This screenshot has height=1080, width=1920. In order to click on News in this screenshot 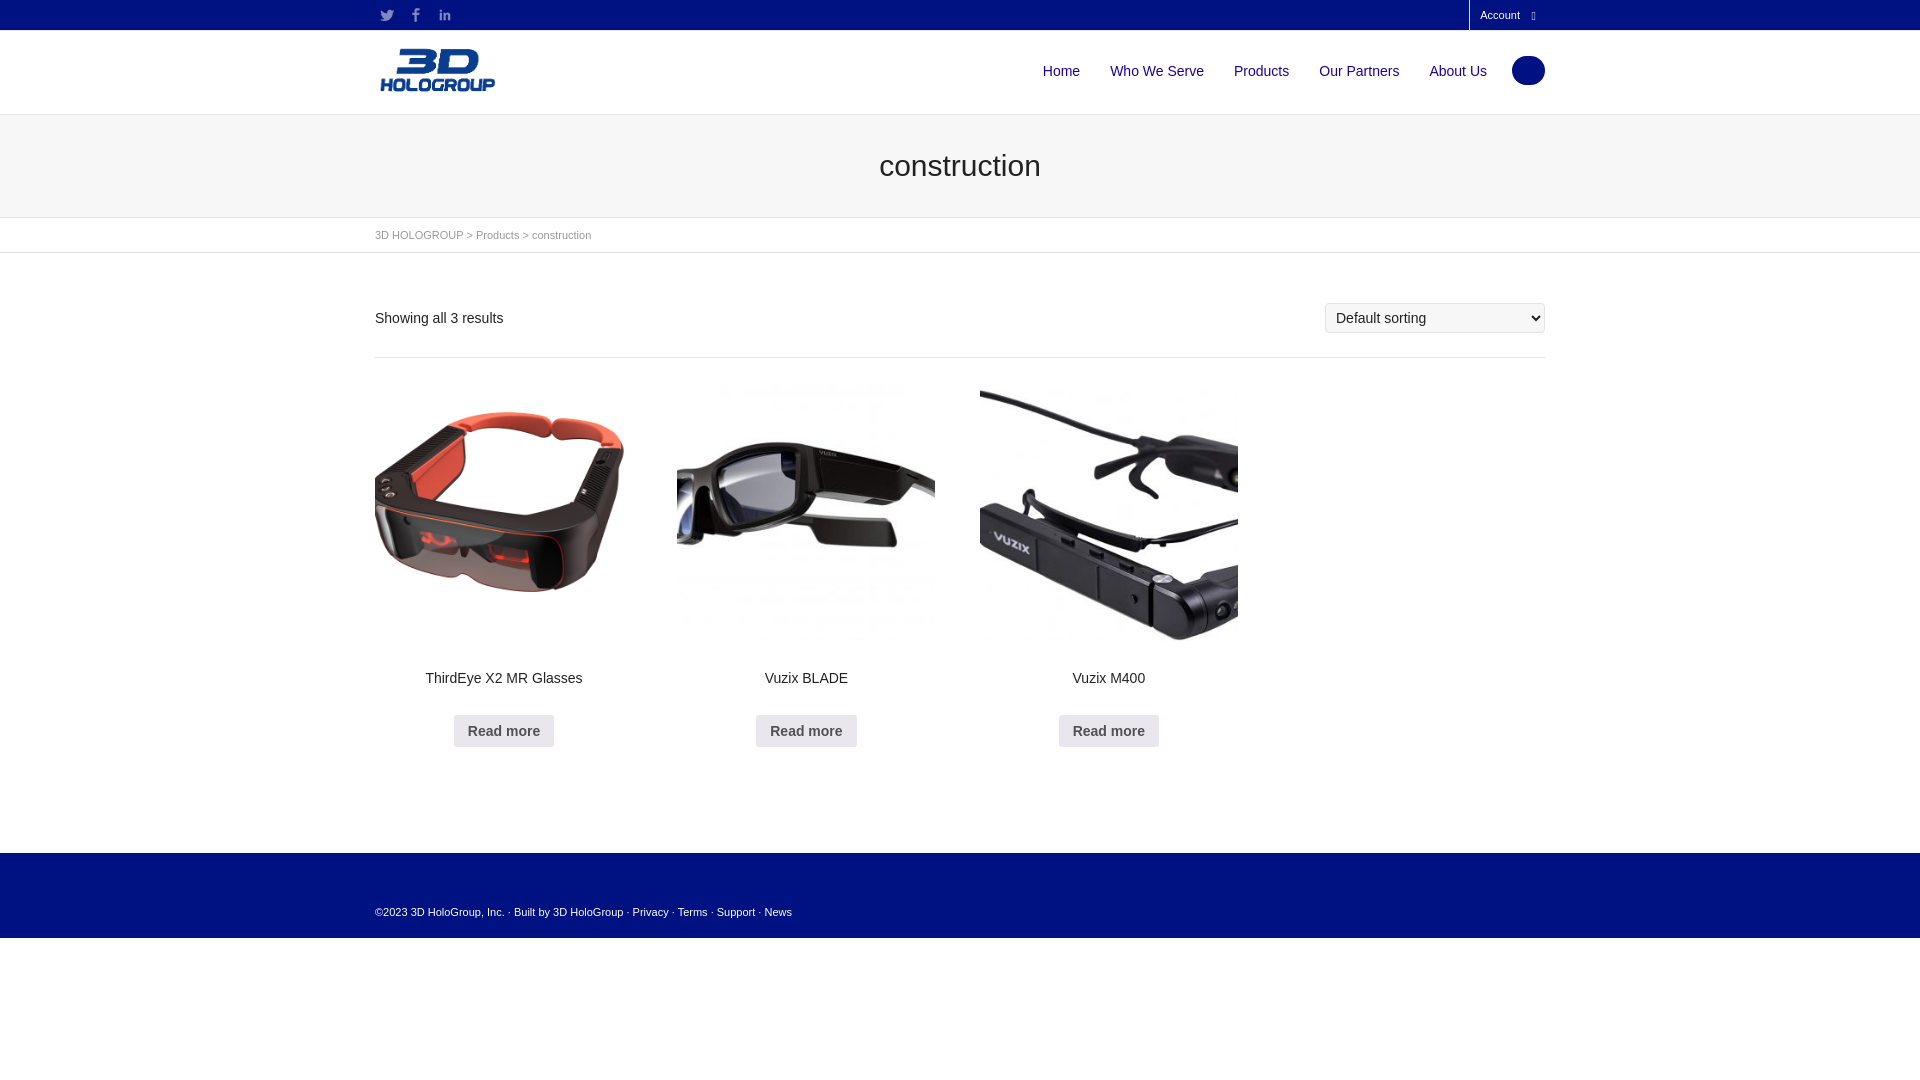, I will do `click(778, 912)`.